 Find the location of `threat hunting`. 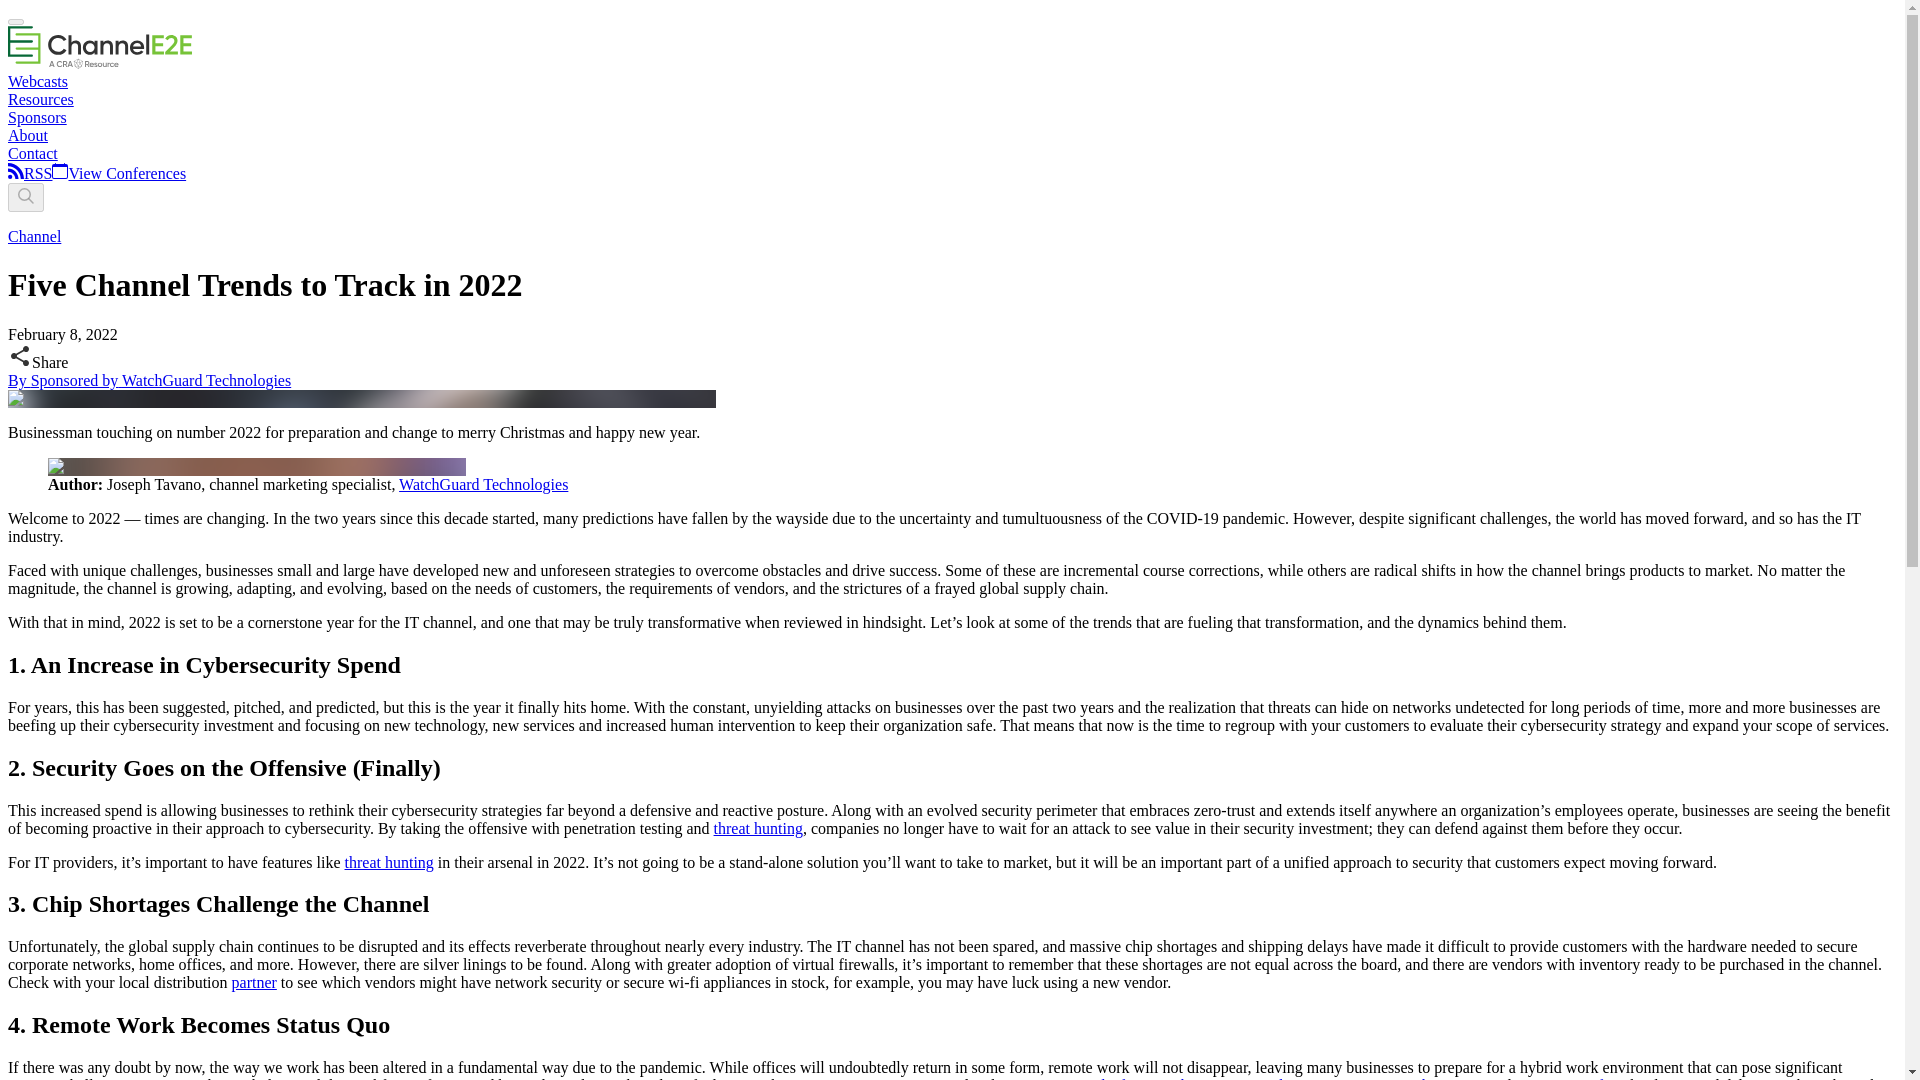

threat hunting is located at coordinates (758, 828).